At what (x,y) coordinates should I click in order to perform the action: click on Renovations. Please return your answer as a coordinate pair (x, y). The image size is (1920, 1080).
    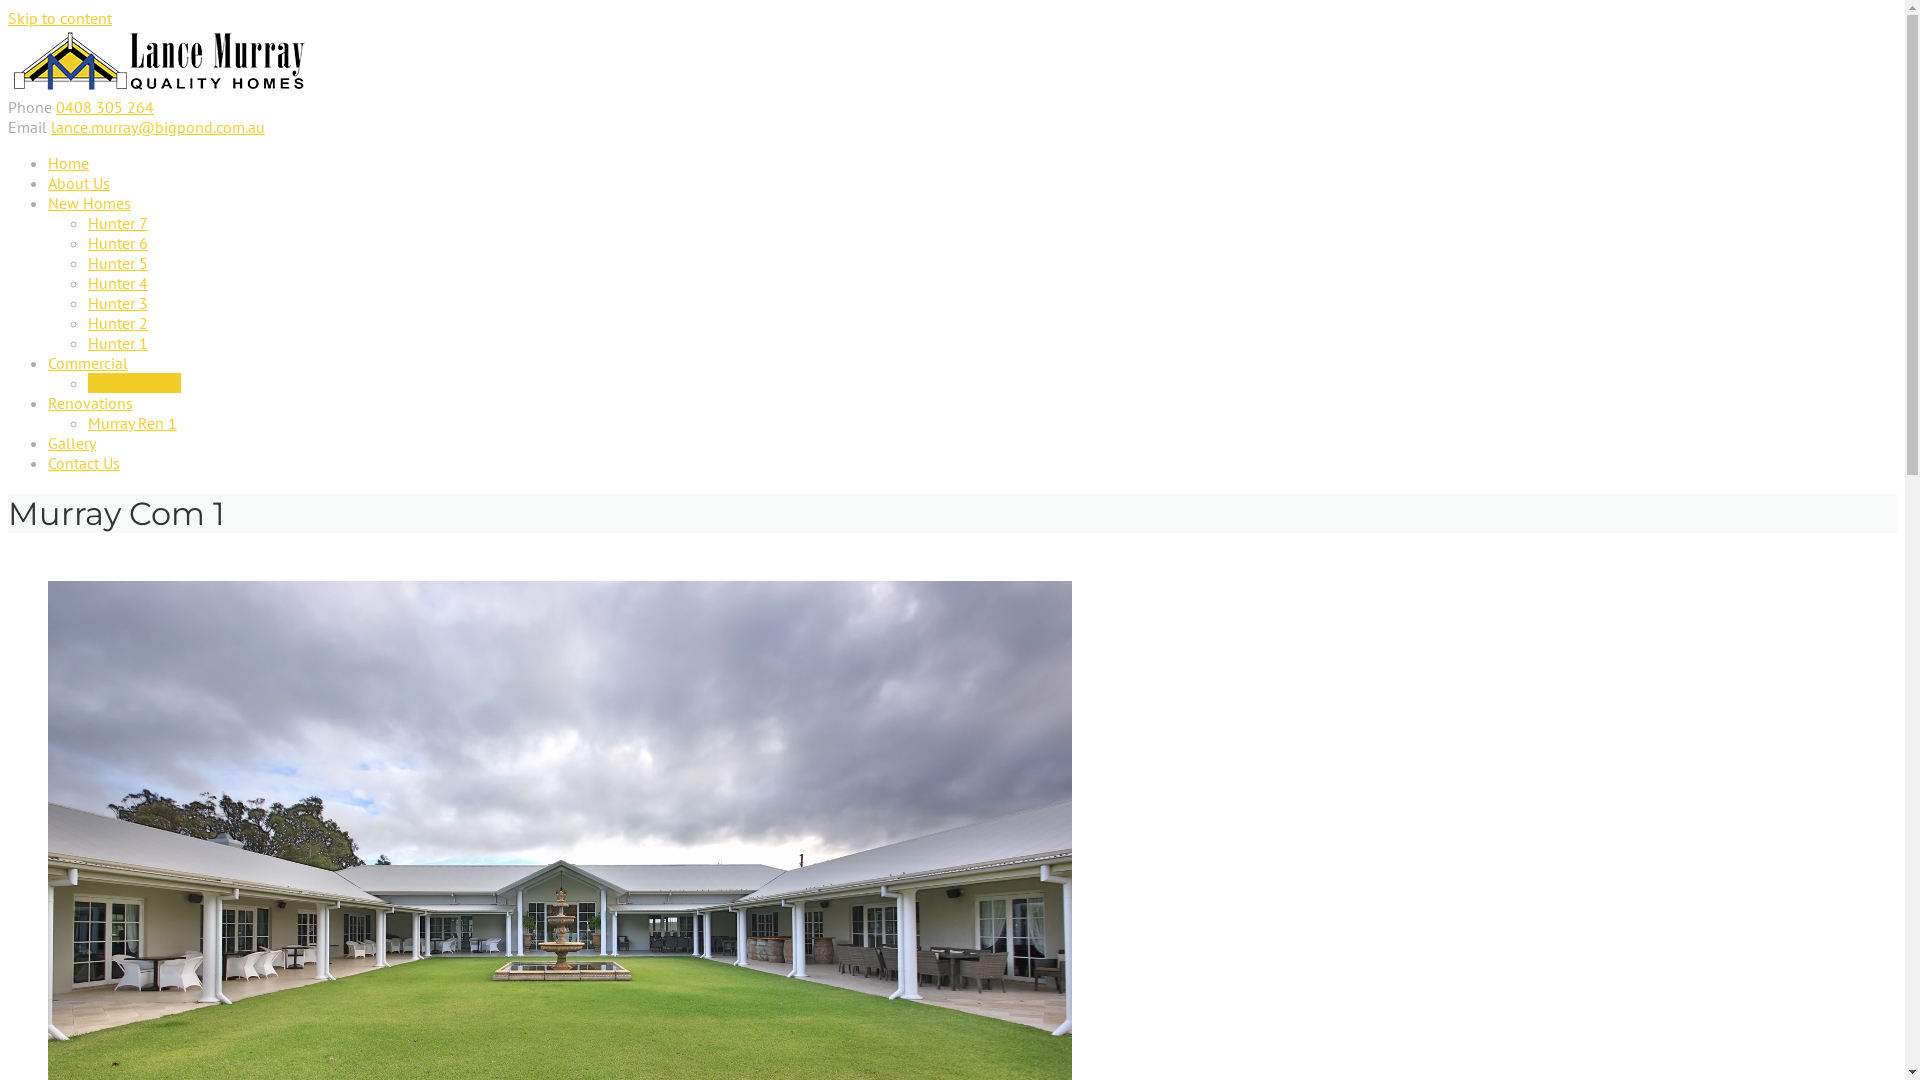
    Looking at the image, I should click on (90, 403).